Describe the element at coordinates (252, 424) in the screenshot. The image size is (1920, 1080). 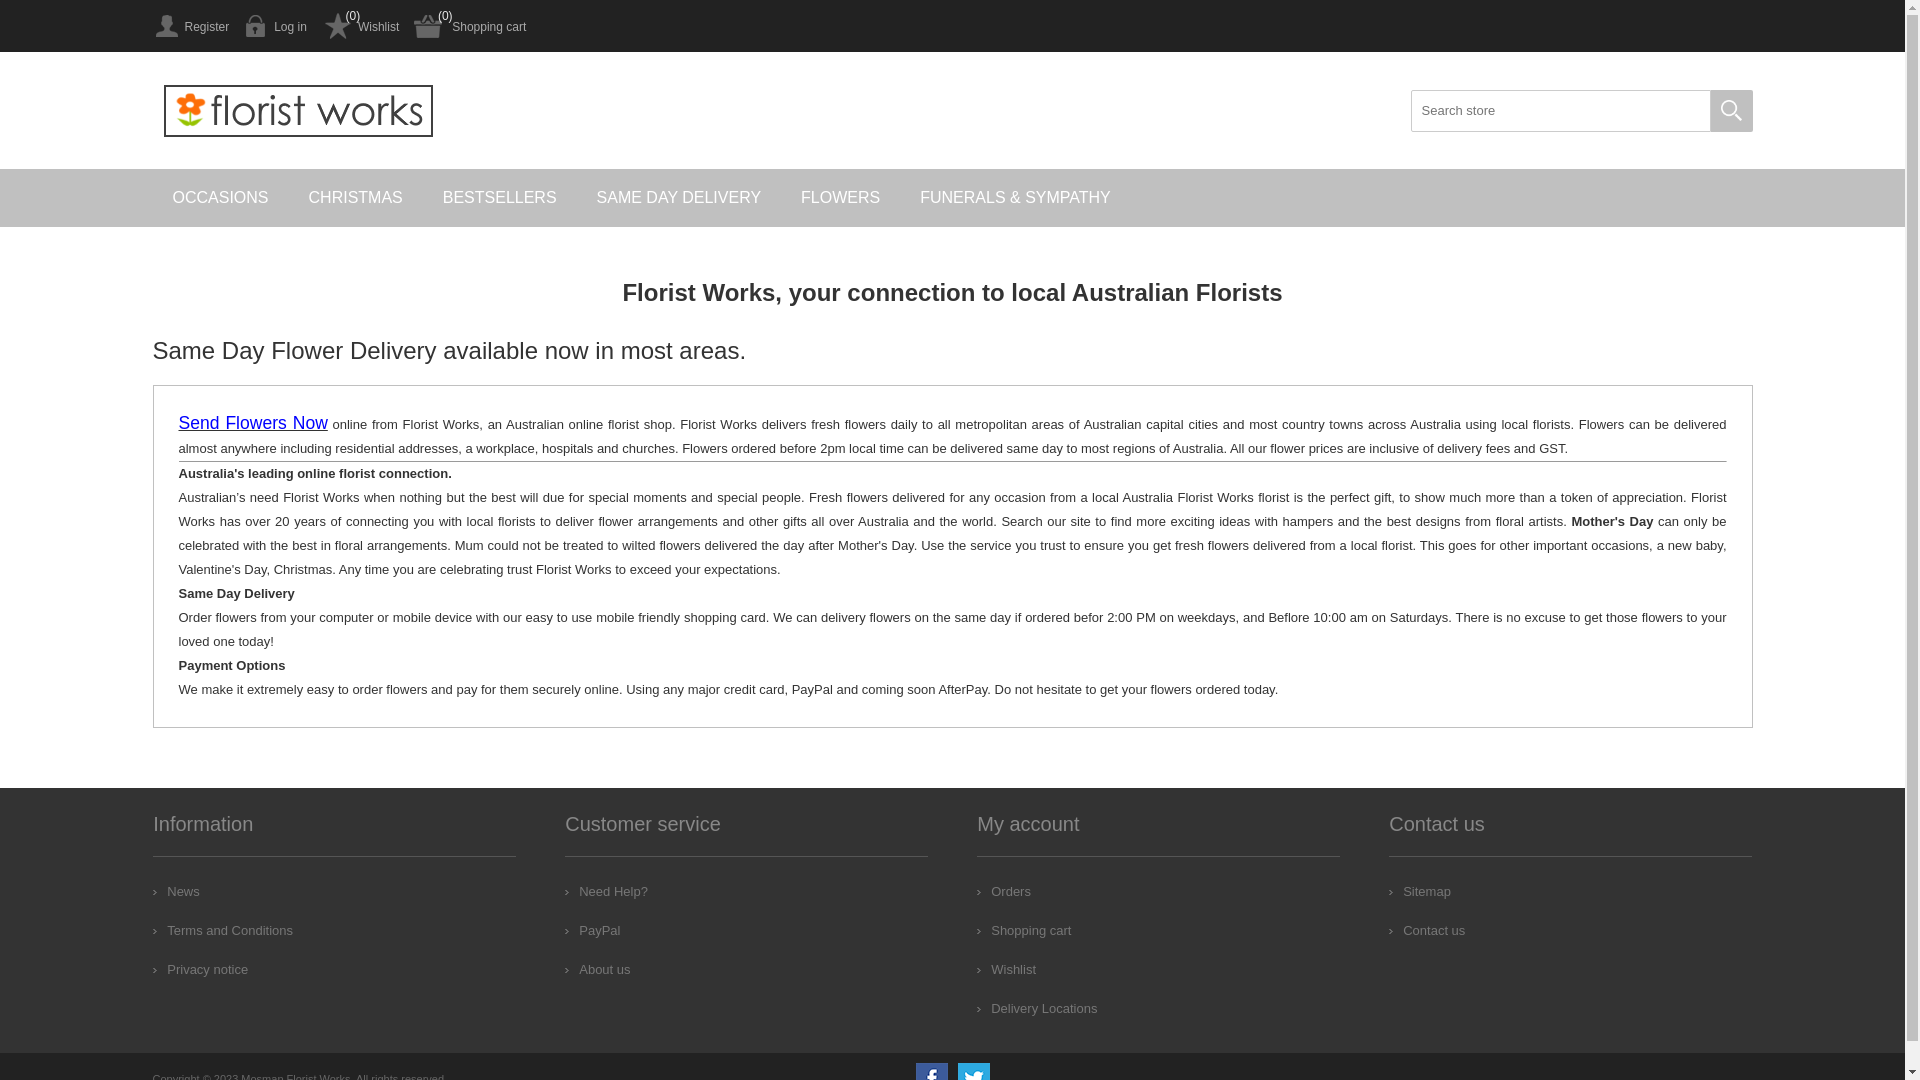
I see `Send Flowers Now` at that location.